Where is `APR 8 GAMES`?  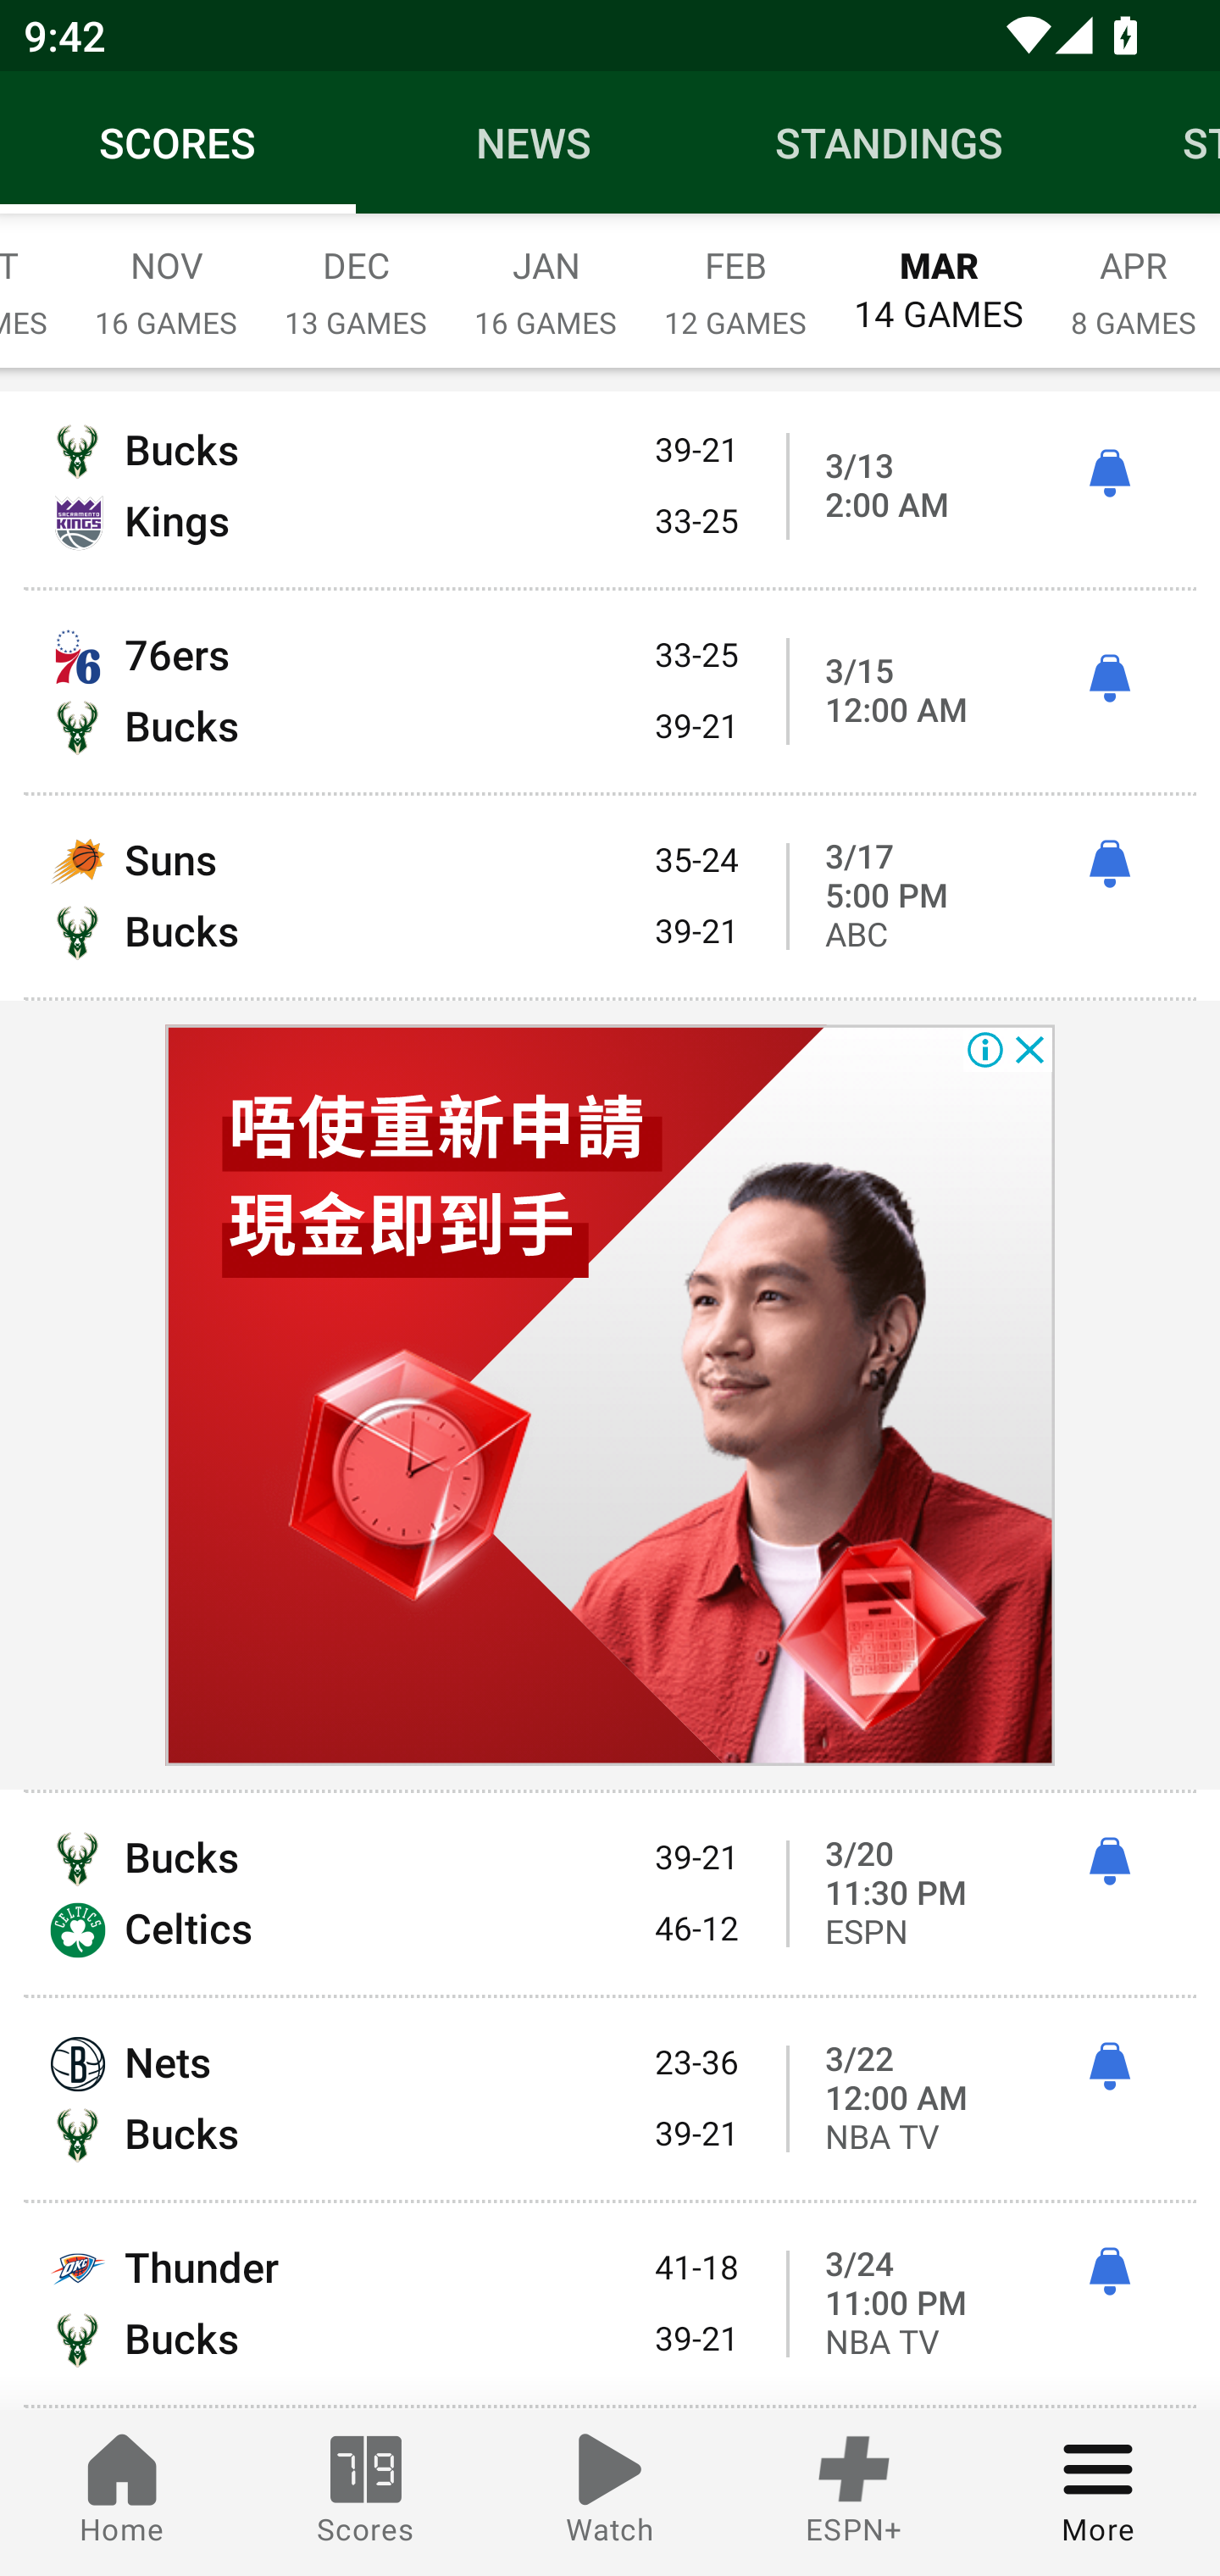 APR 8 GAMES is located at coordinates (1134, 275).